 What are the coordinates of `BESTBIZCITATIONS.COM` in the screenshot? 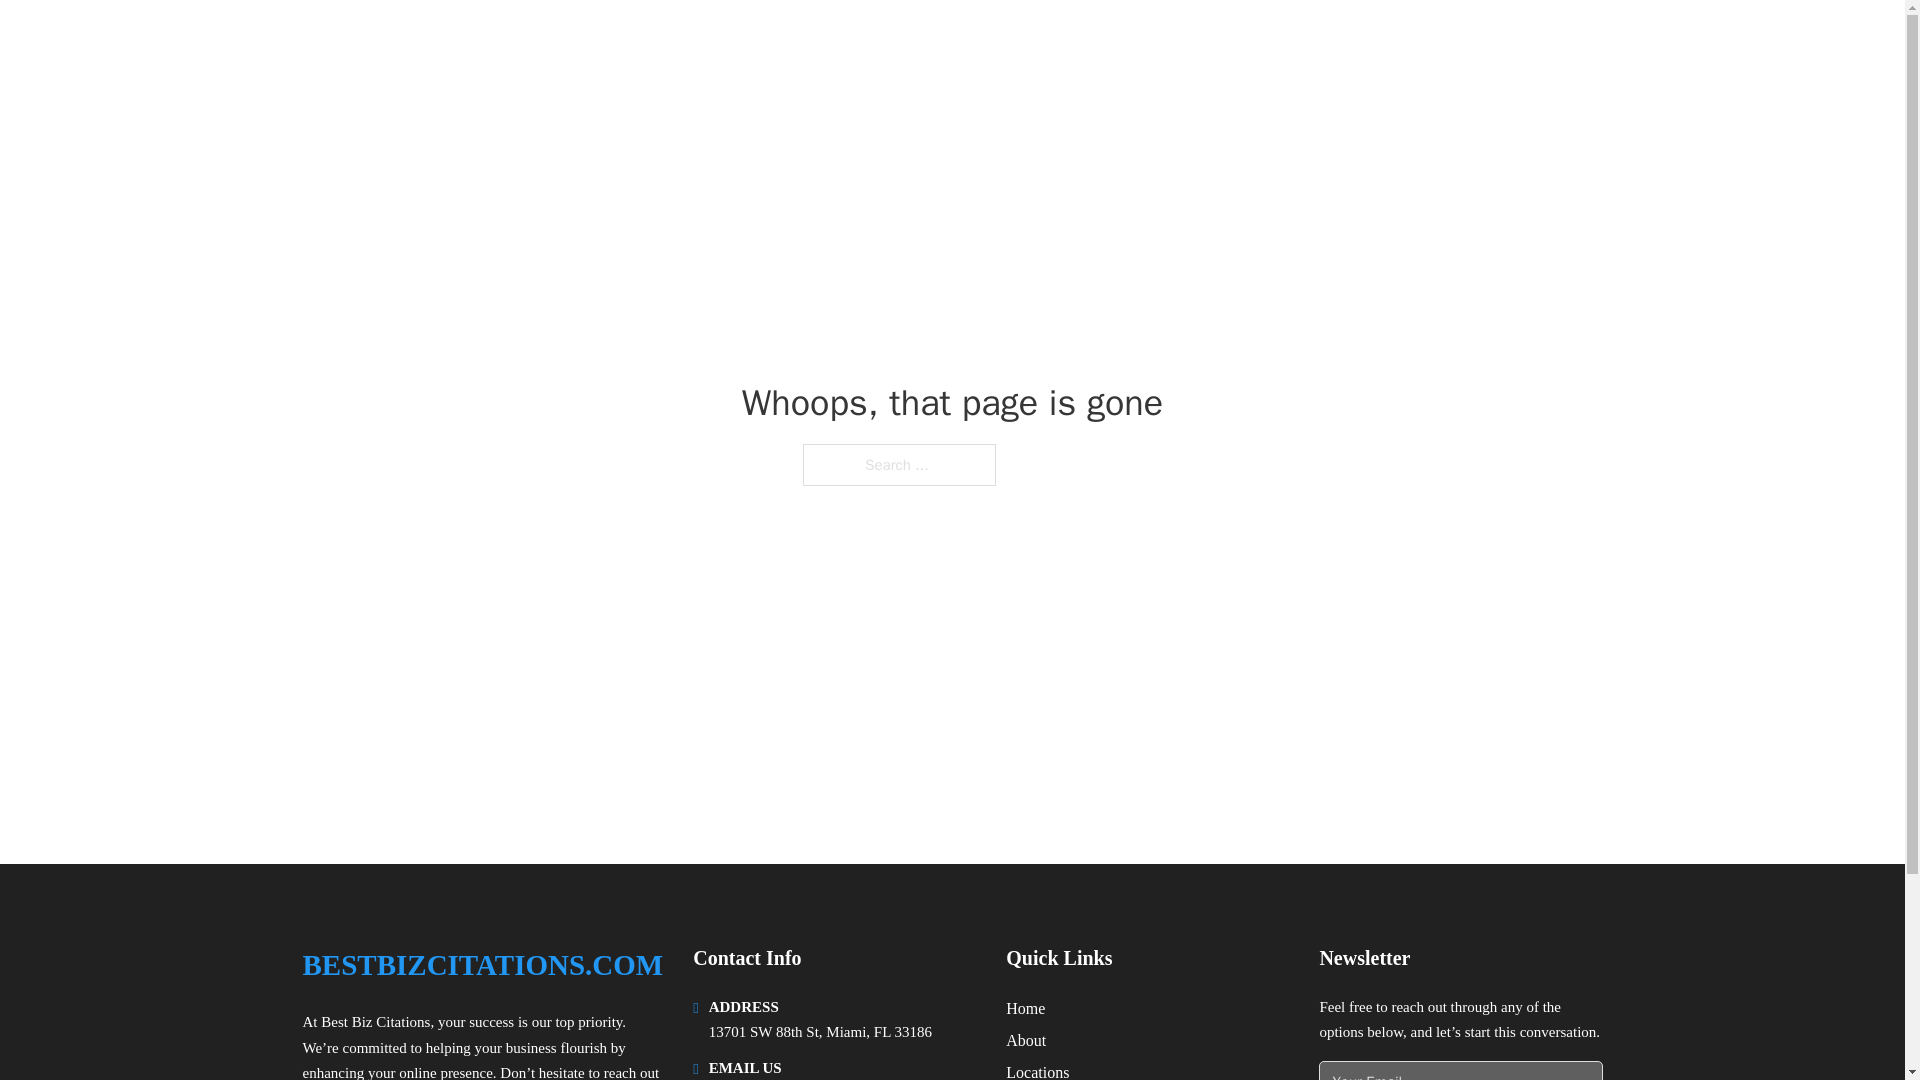 It's located at (500, 42).